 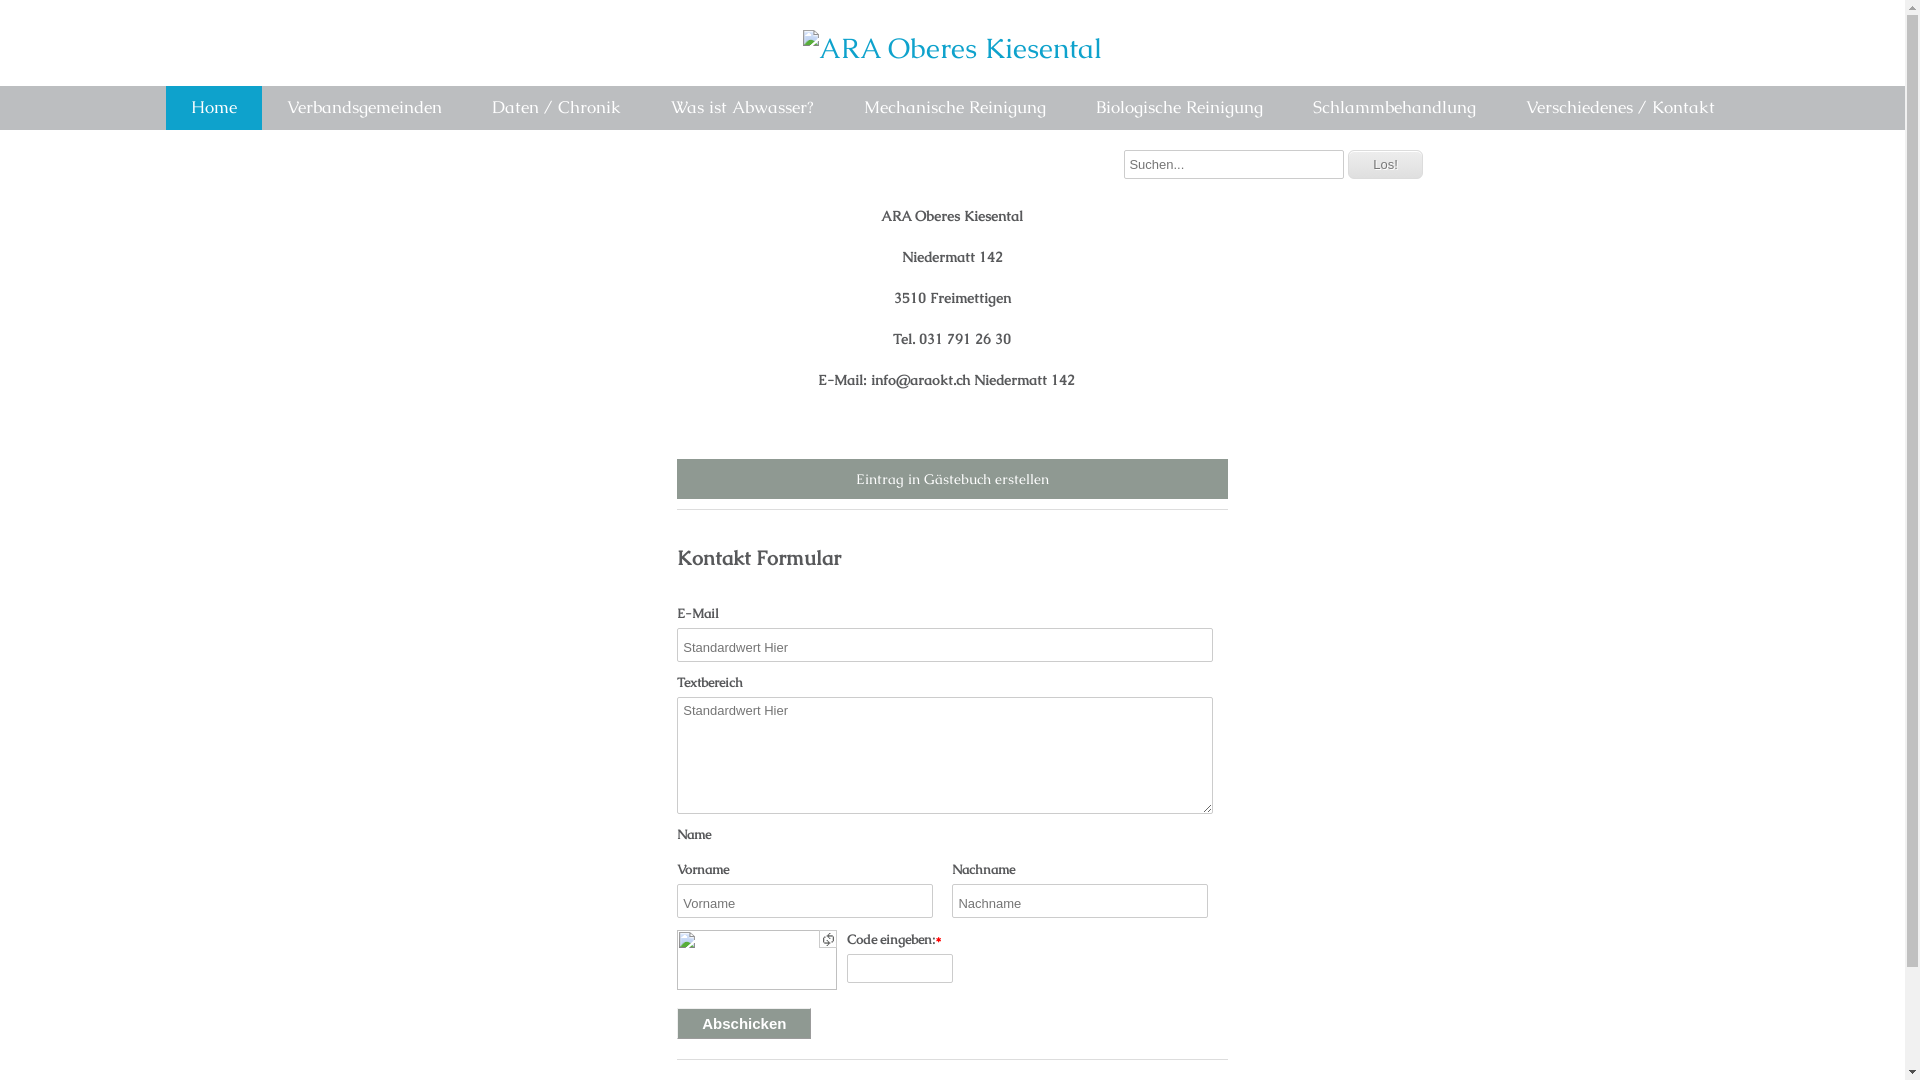 I want to click on Verschiedenes / Kontakt, so click(x=1620, y=108).